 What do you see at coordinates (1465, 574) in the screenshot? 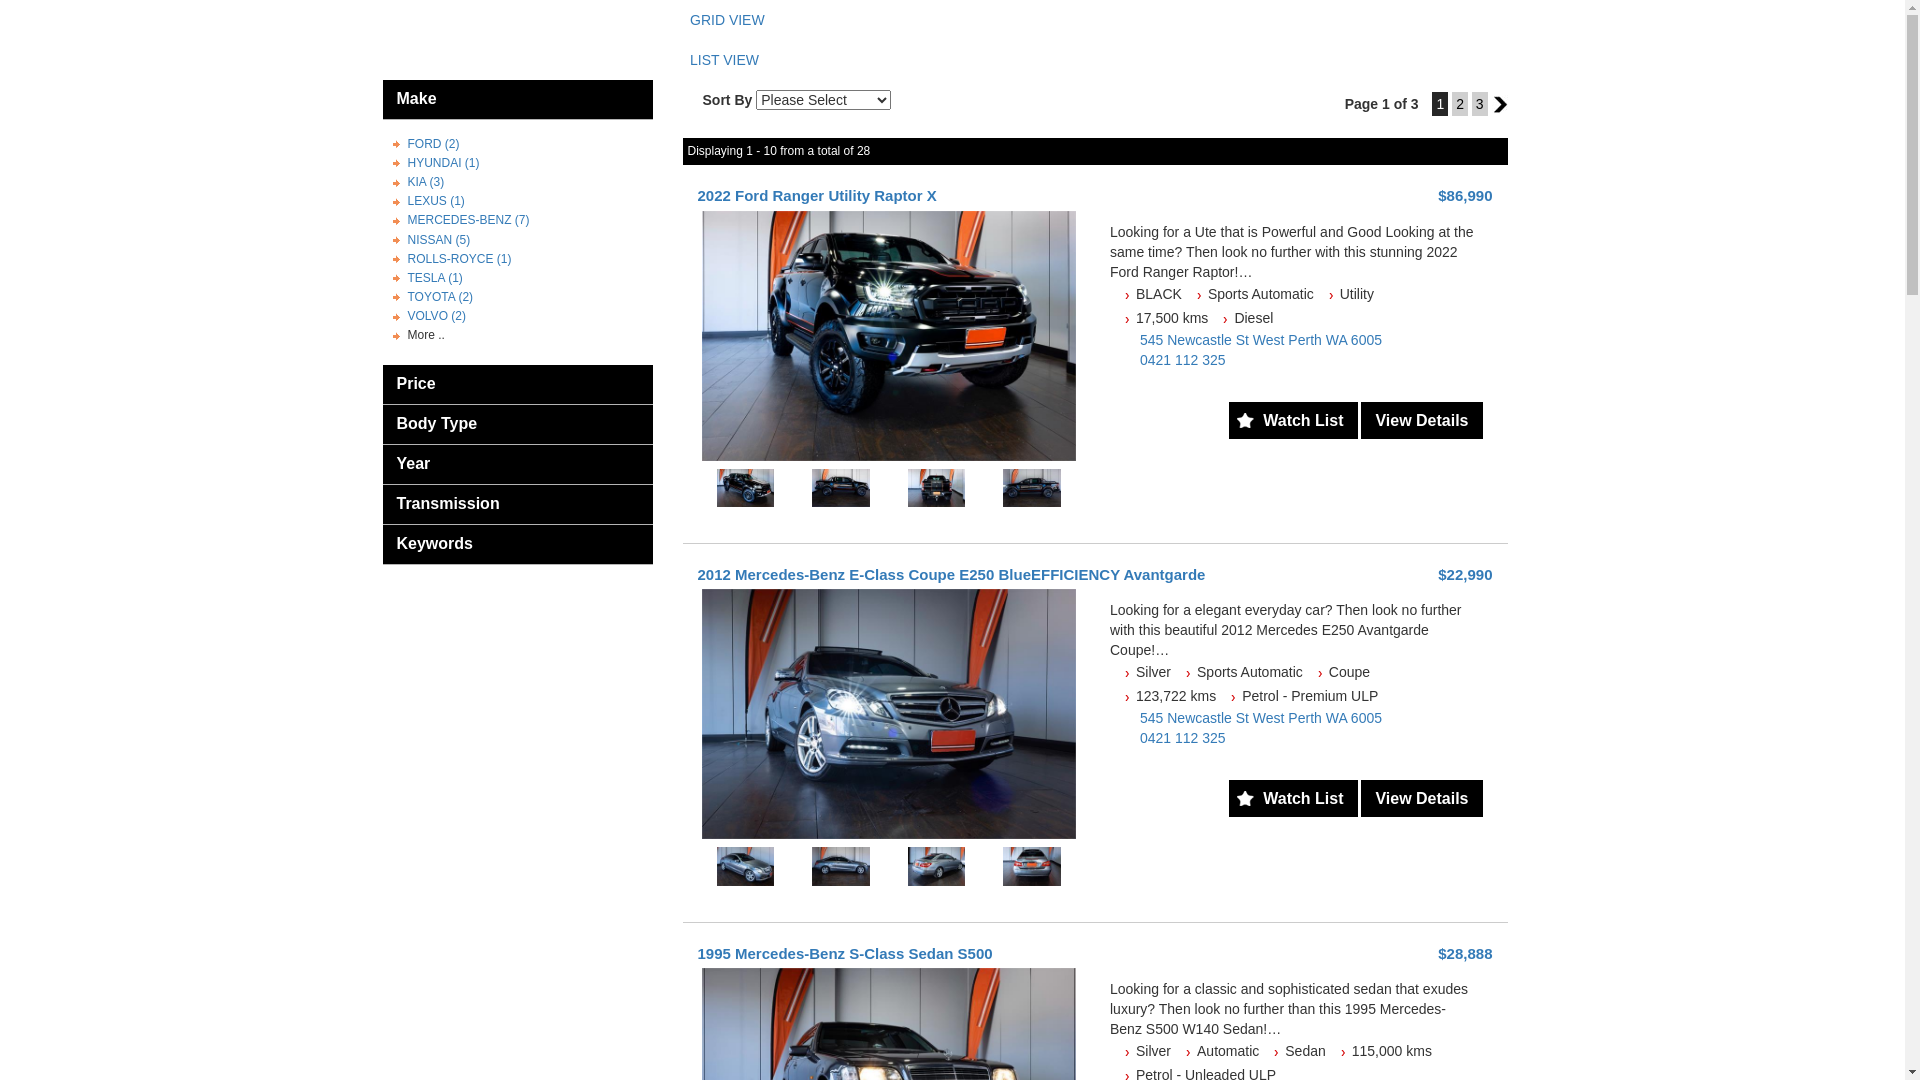
I see `$22,990` at bounding box center [1465, 574].